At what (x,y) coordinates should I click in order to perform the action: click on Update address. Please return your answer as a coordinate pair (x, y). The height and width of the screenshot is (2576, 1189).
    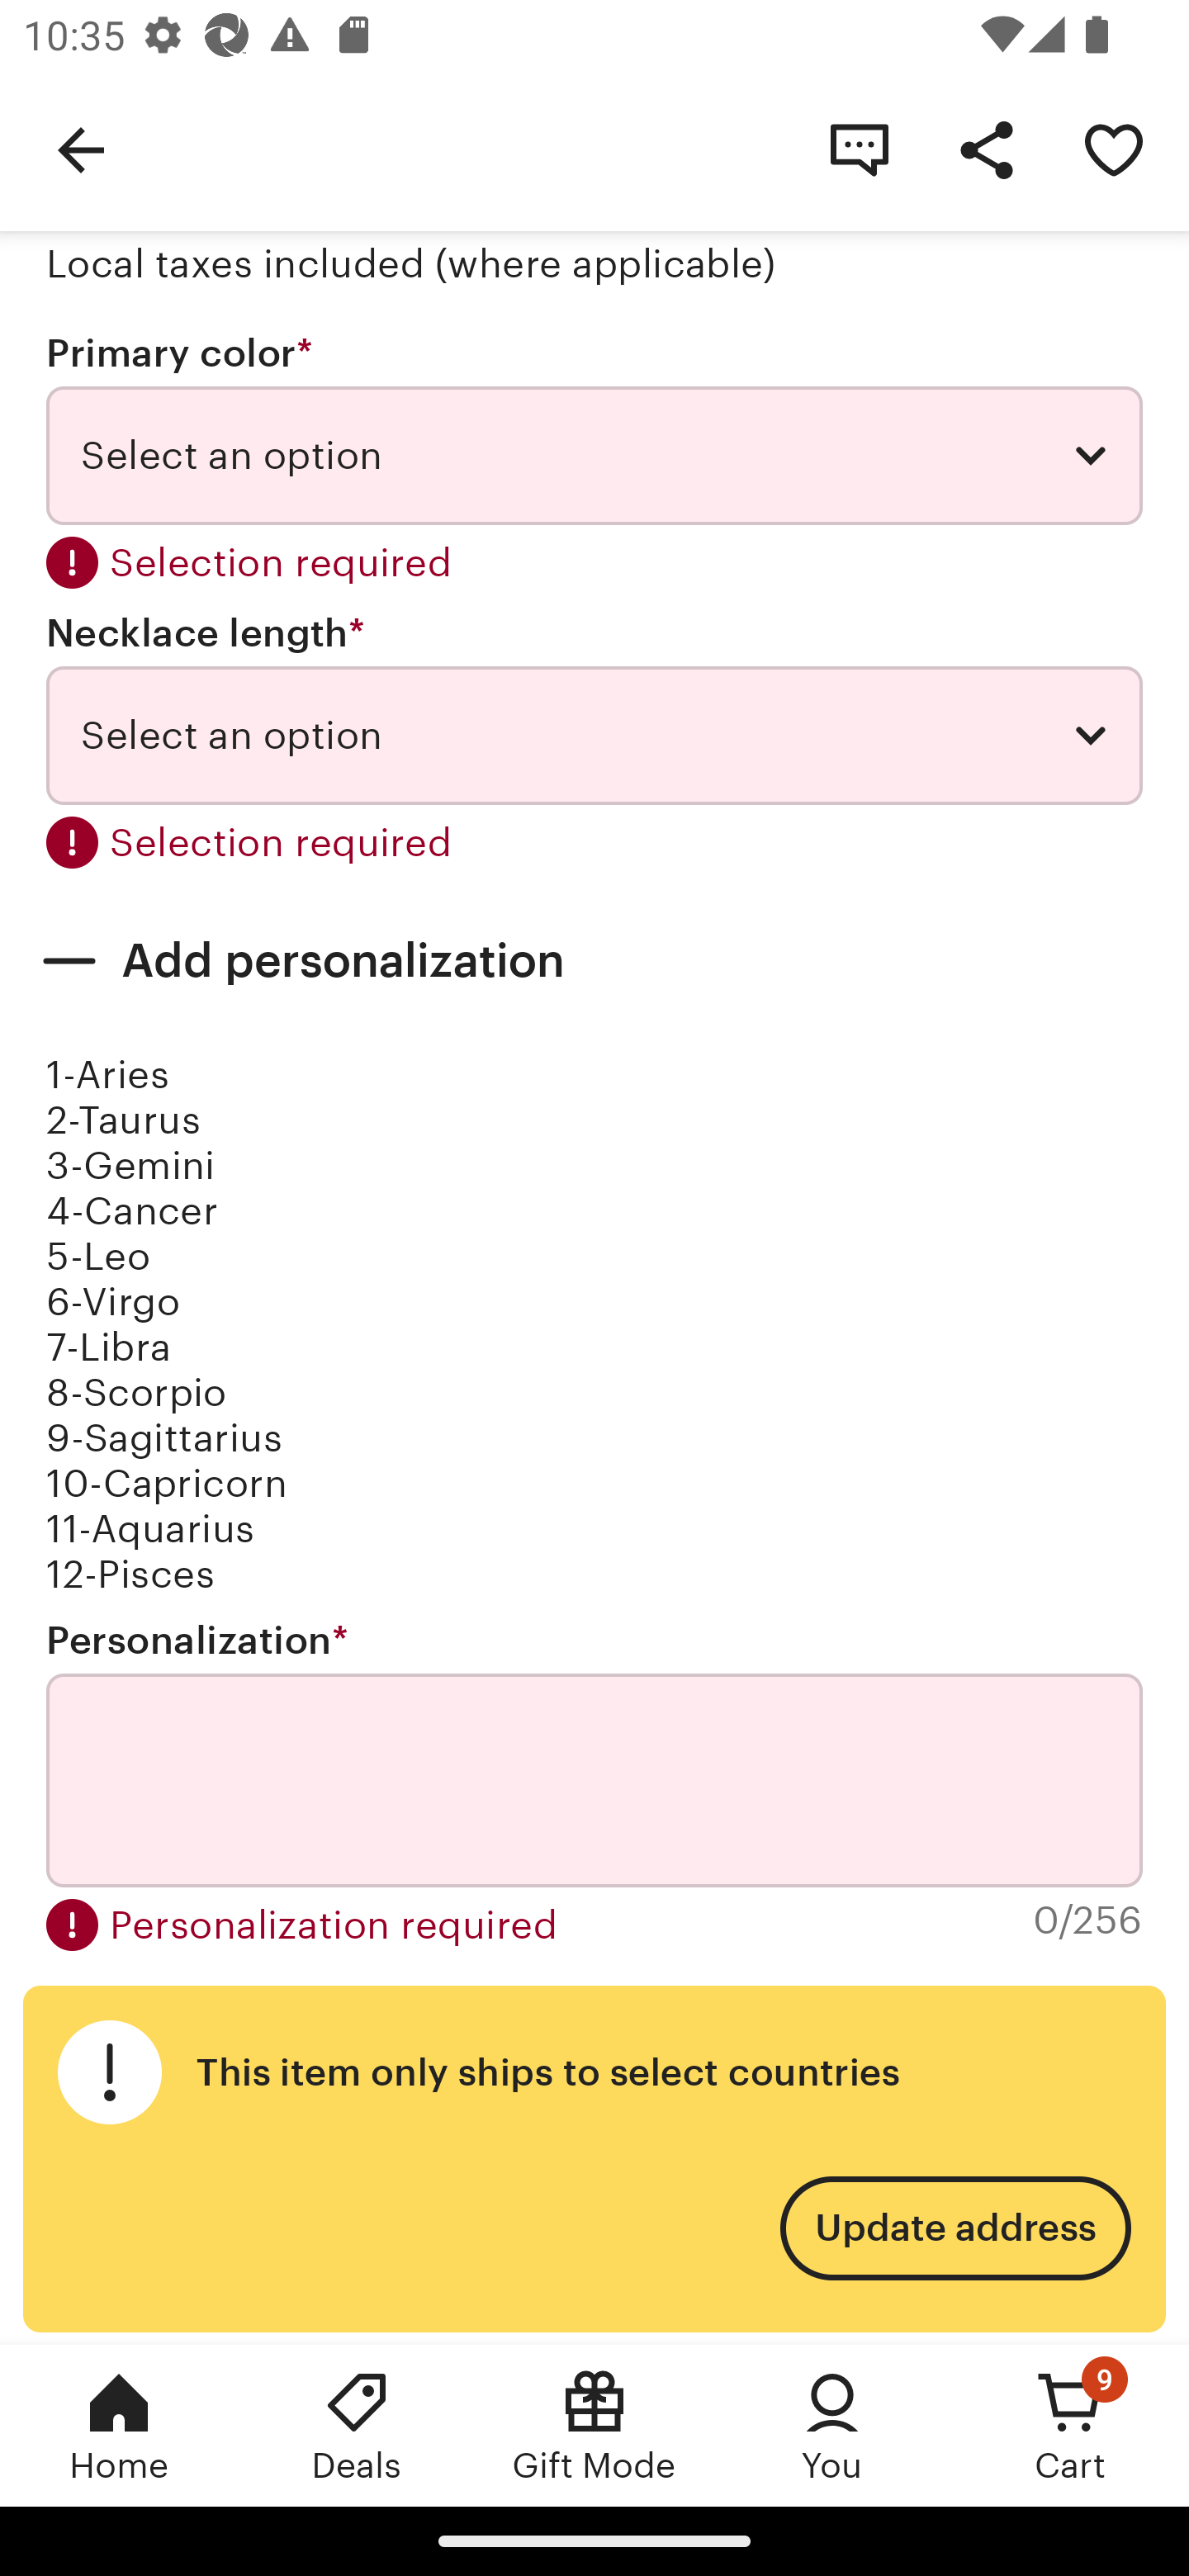
    Looking at the image, I should click on (955, 2228).